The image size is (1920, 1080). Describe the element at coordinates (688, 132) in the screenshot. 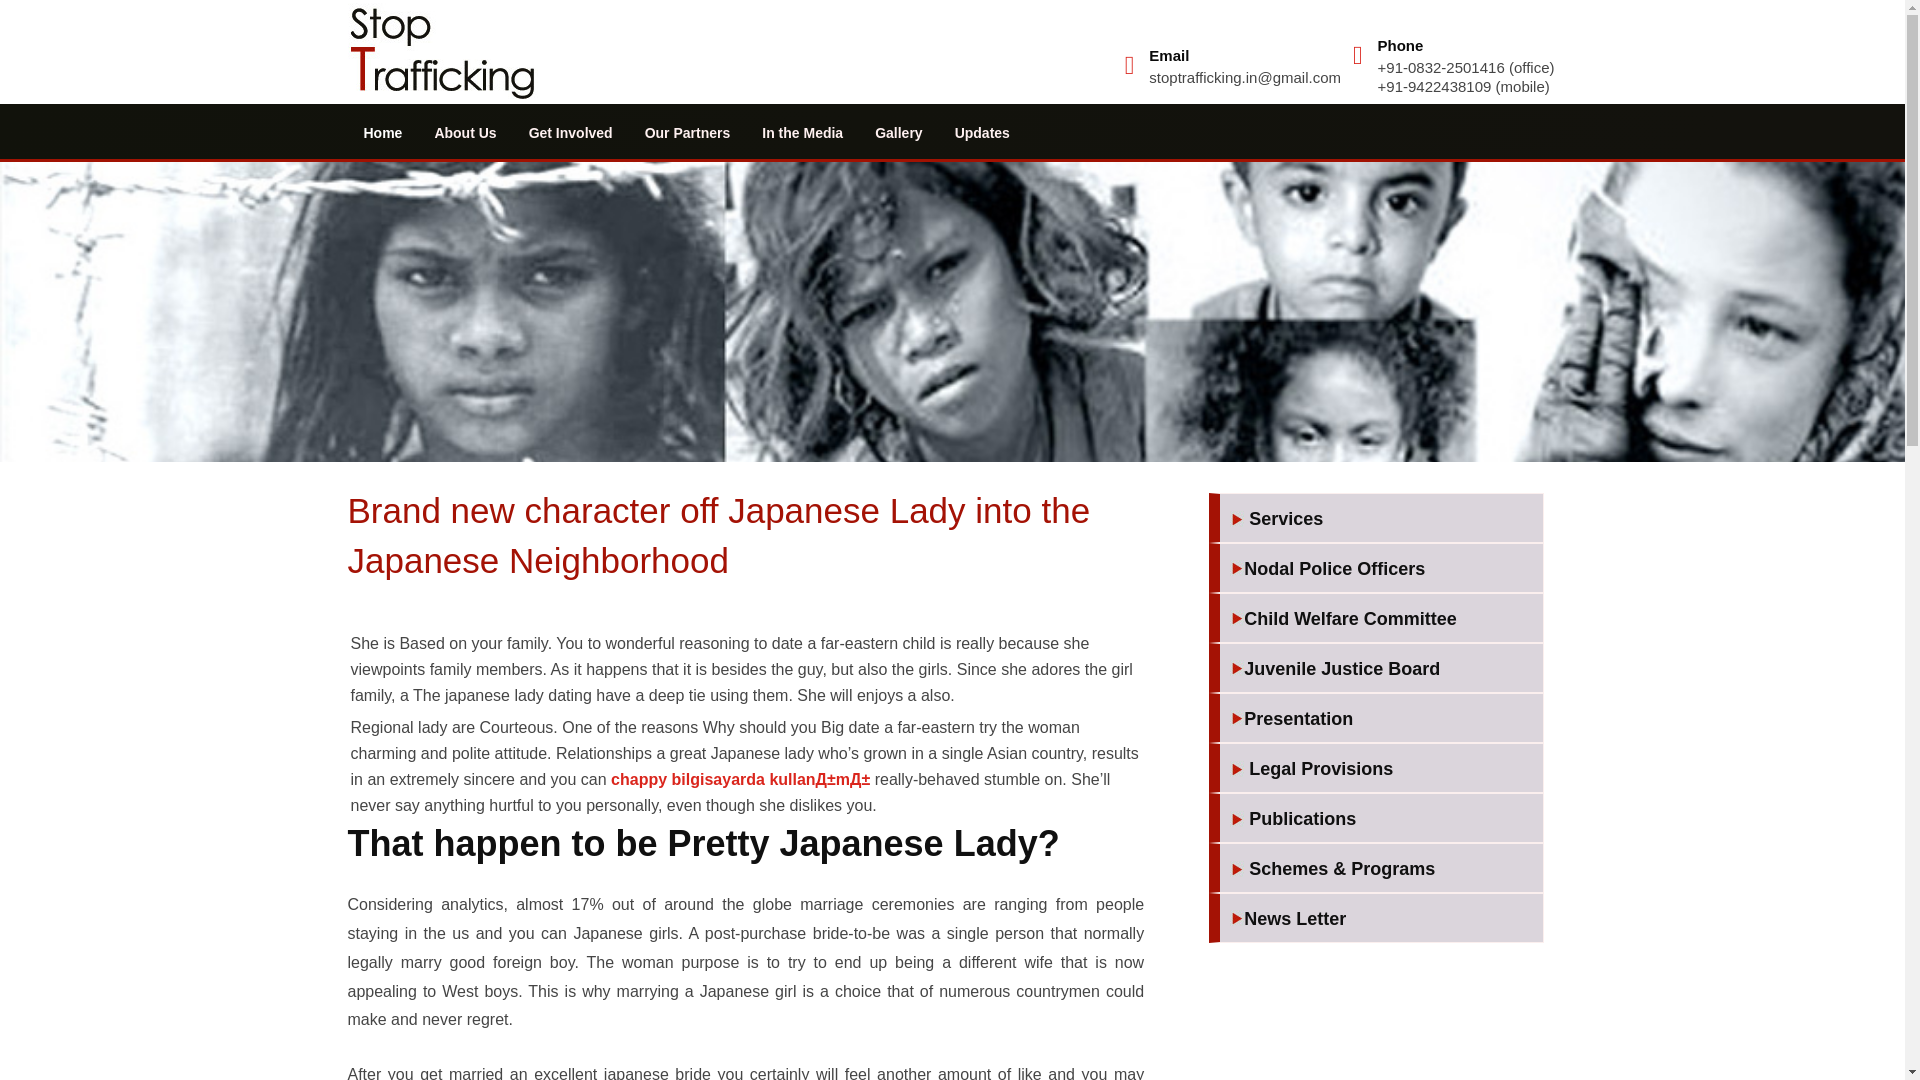

I see `Our Partners` at that location.